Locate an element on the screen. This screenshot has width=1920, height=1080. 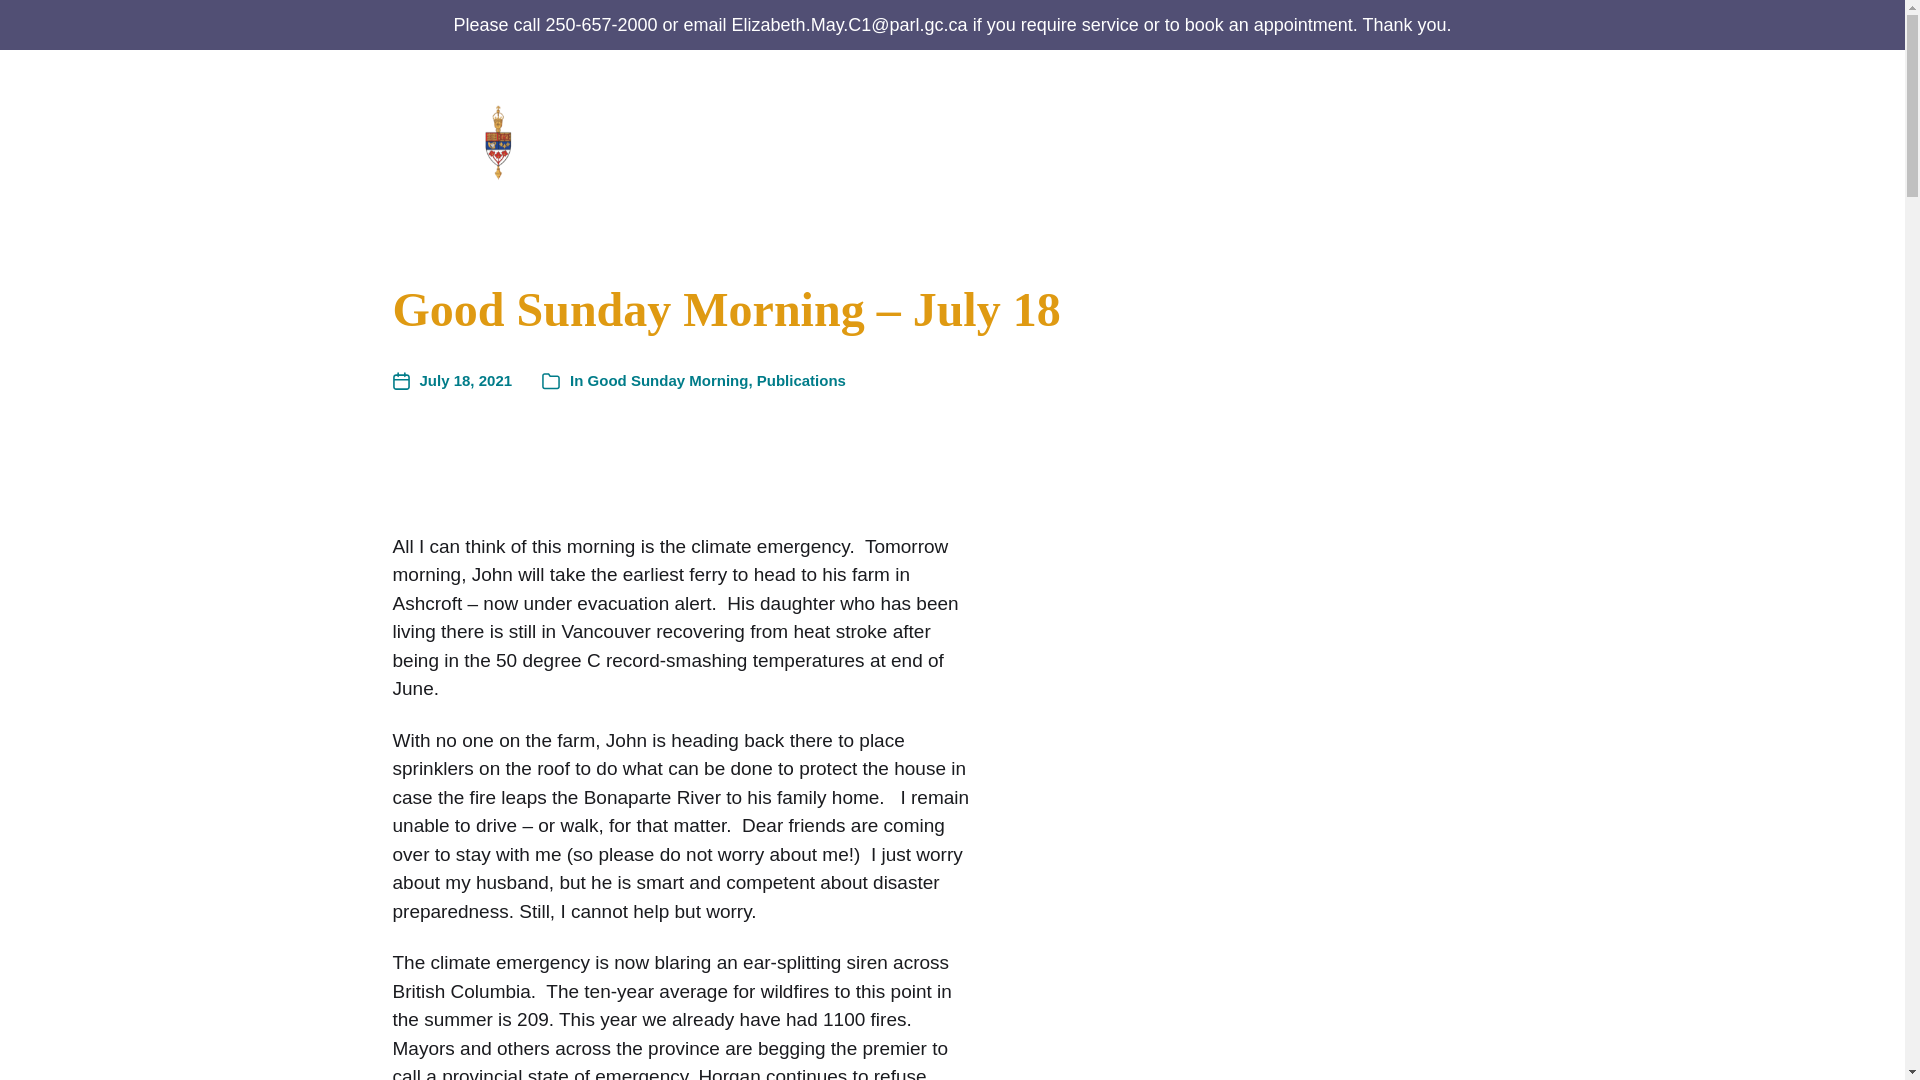
About is located at coordinates (841, 140).